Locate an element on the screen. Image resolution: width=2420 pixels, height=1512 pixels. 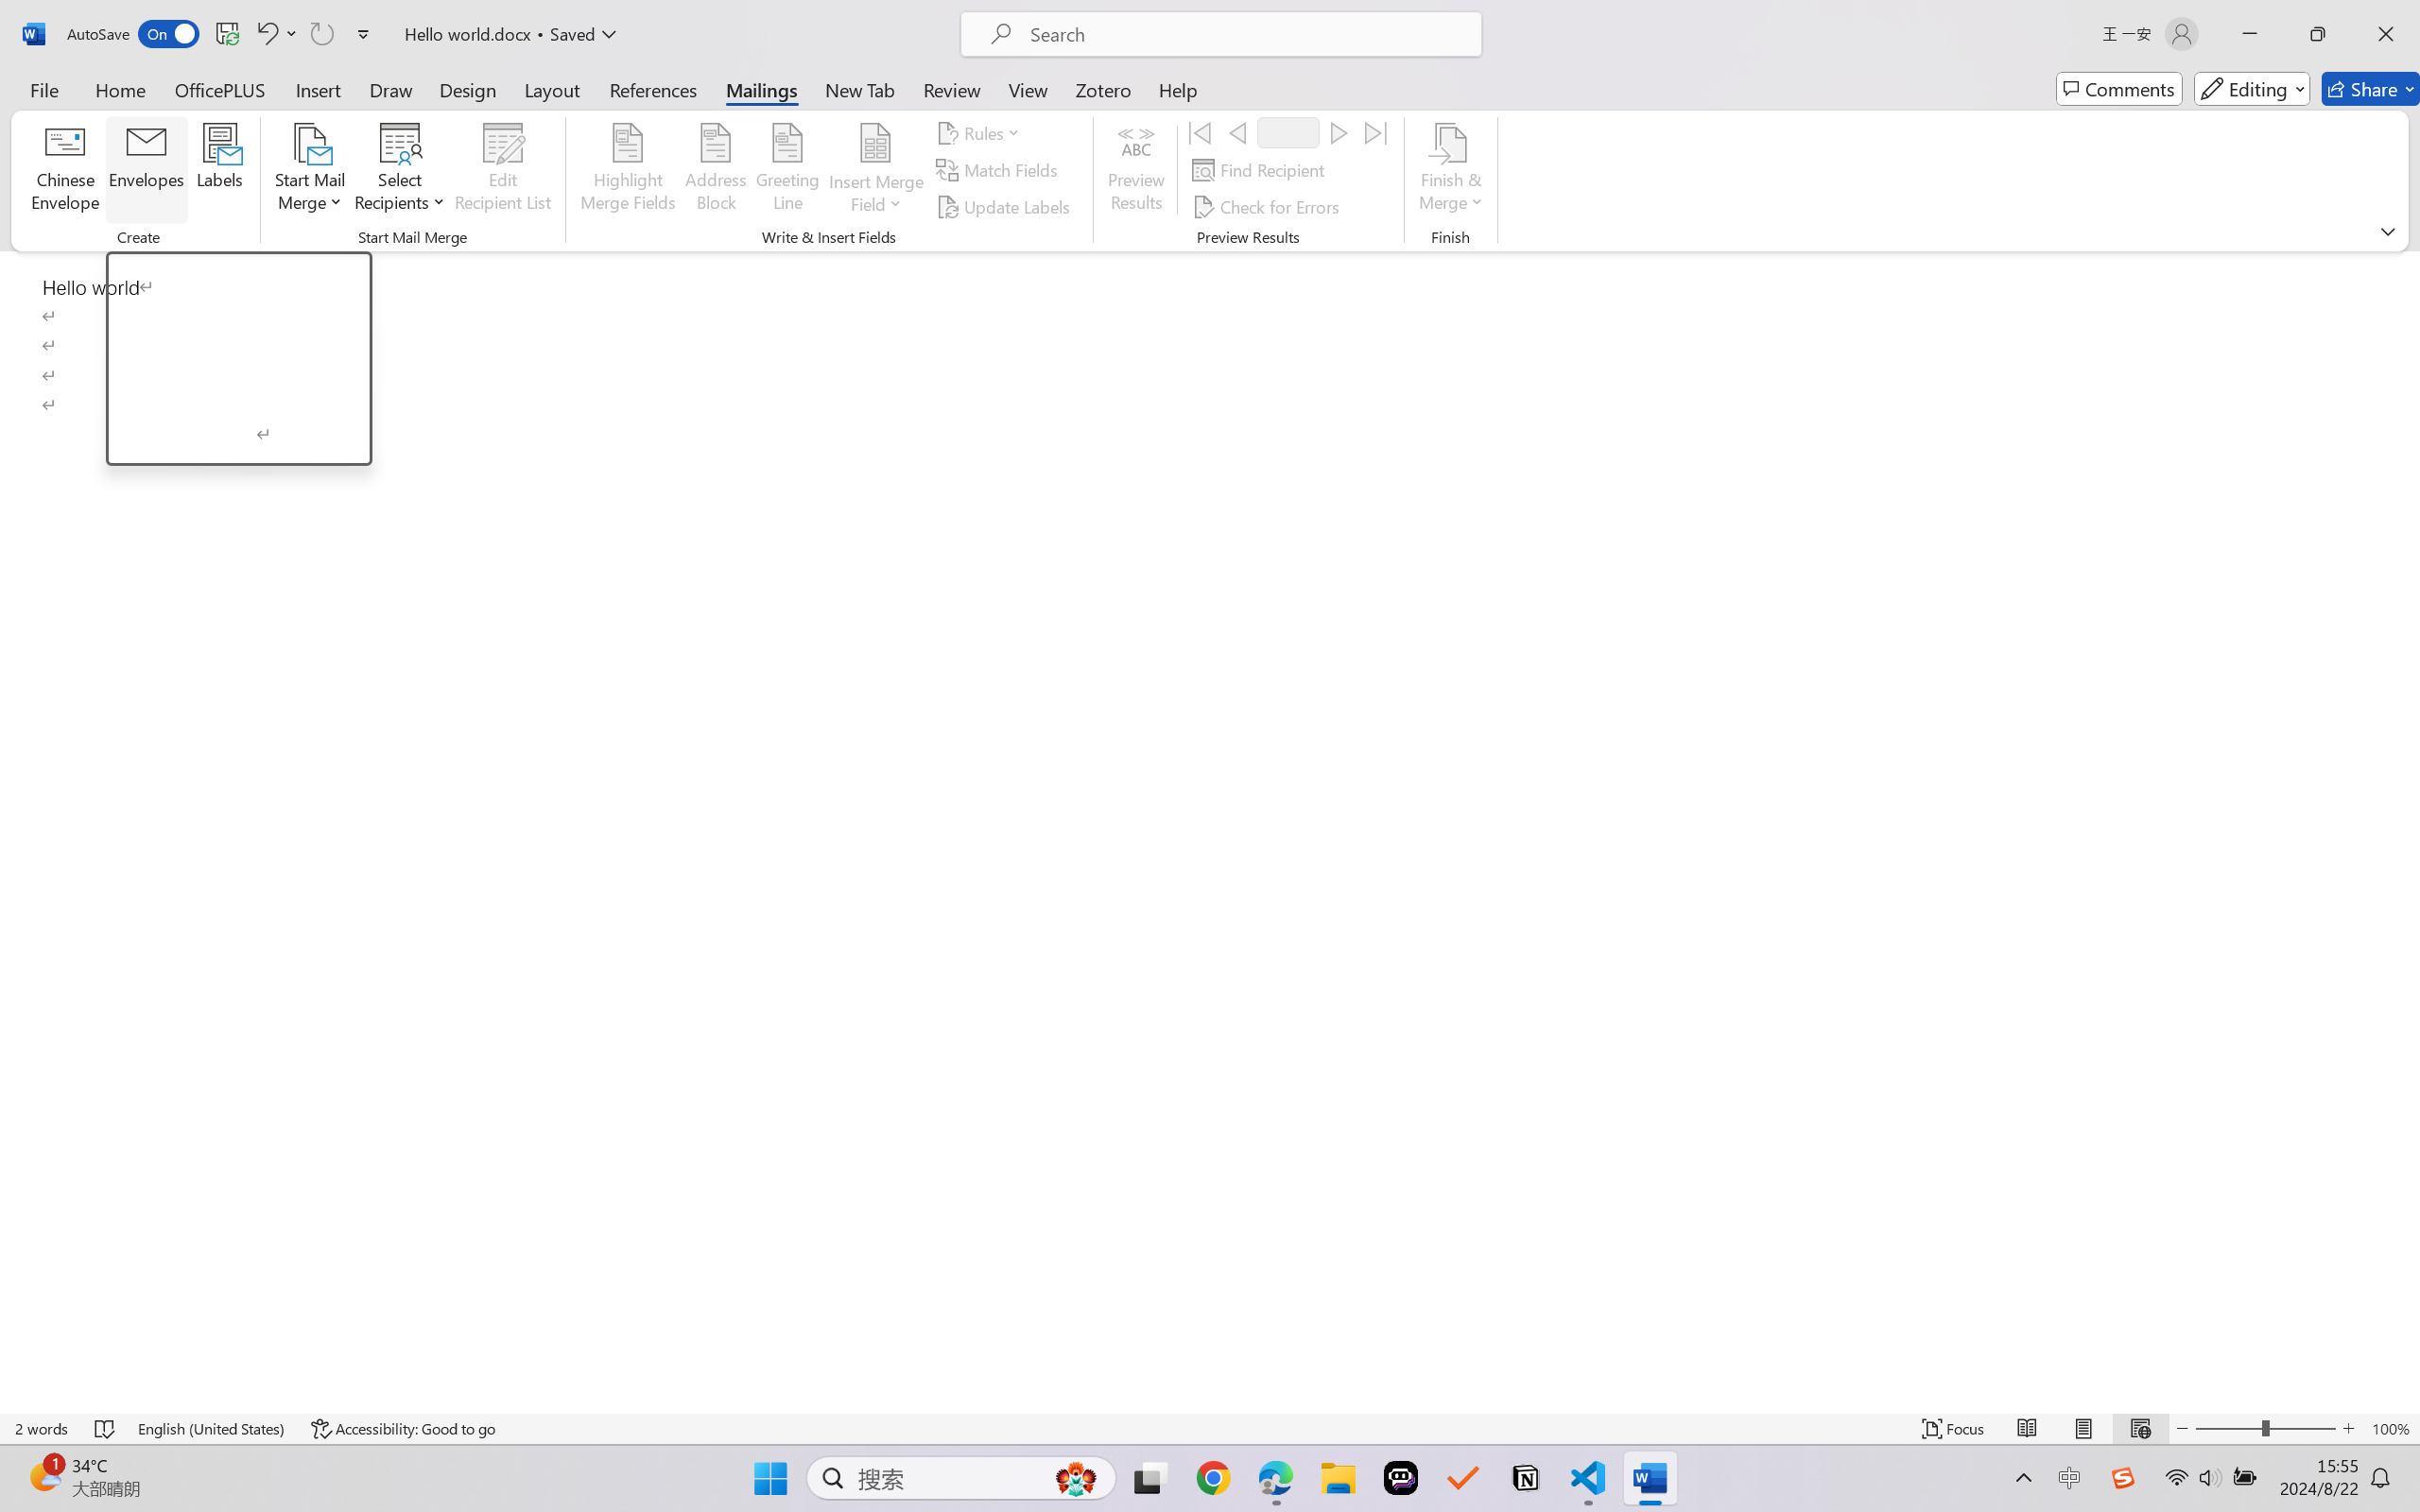
Zotero is located at coordinates (1102, 89).